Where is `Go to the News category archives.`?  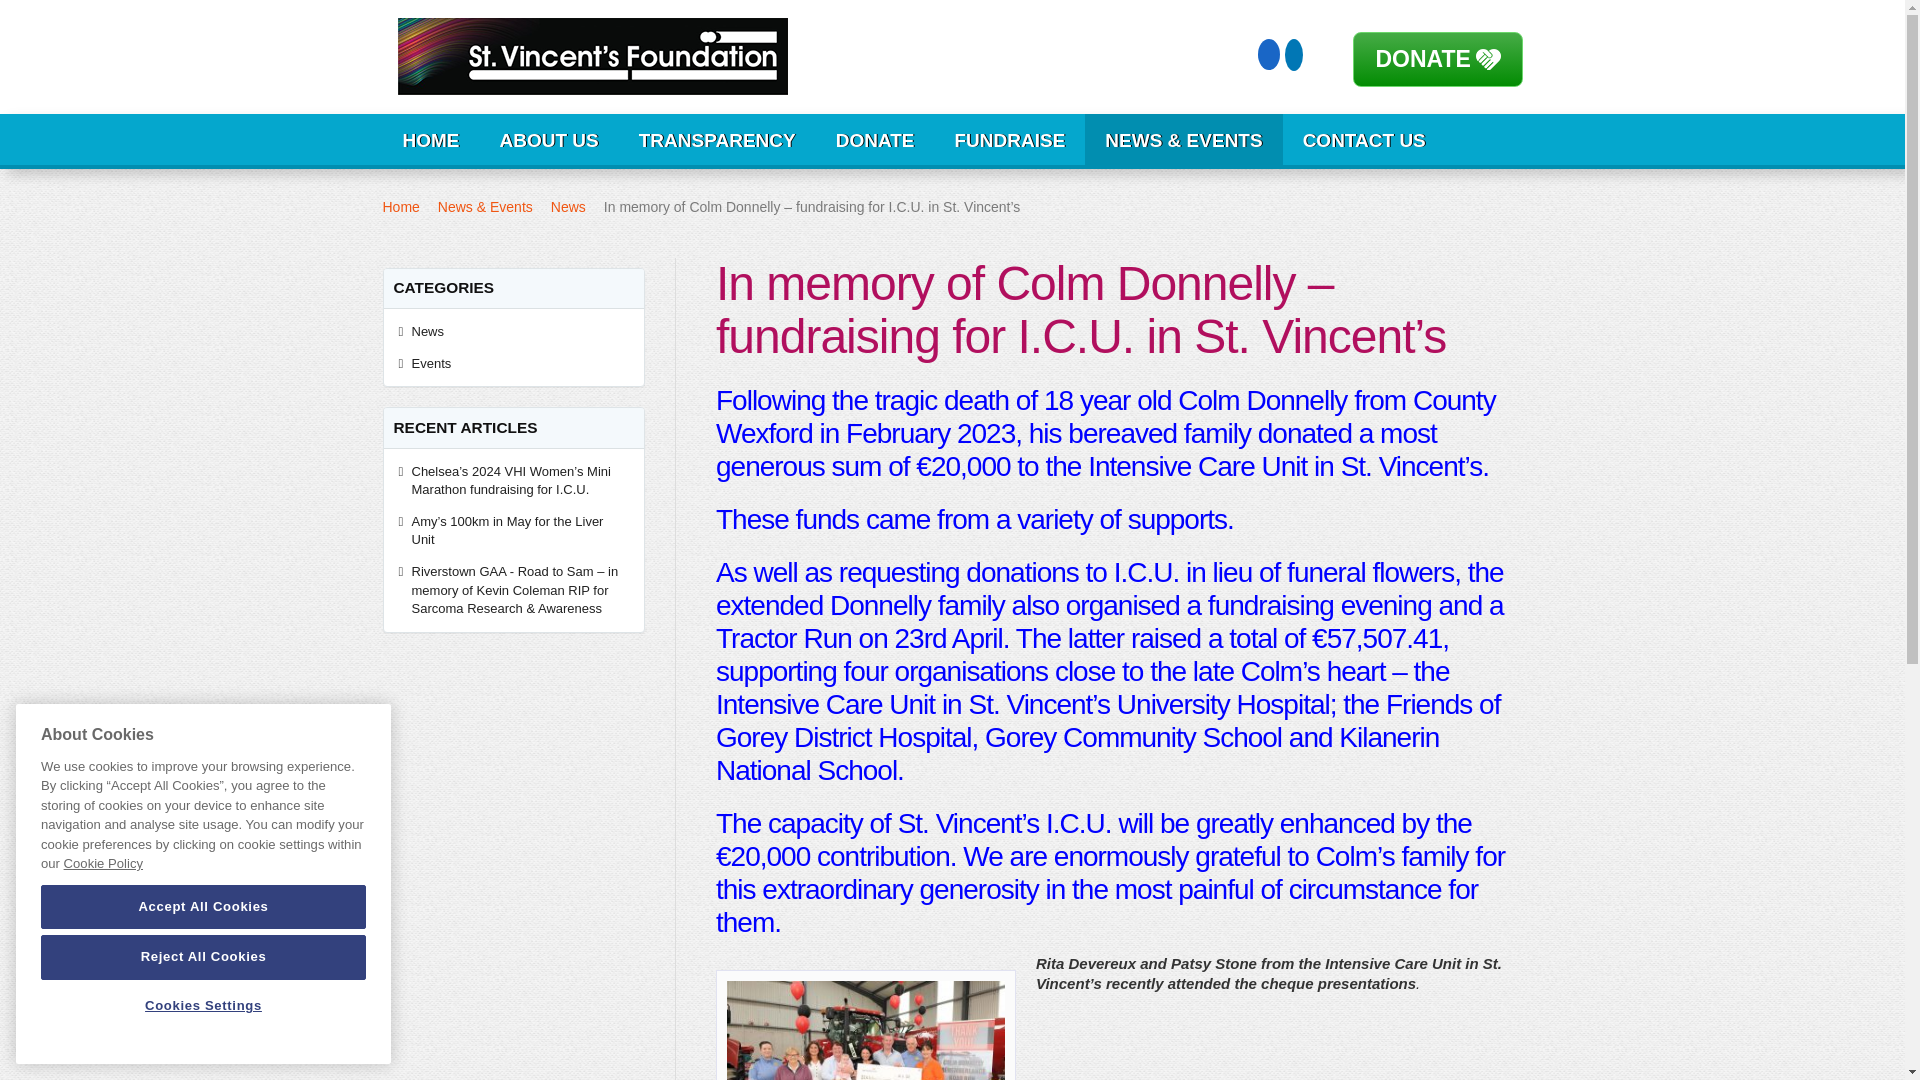
Go to the News category archives. is located at coordinates (568, 206).